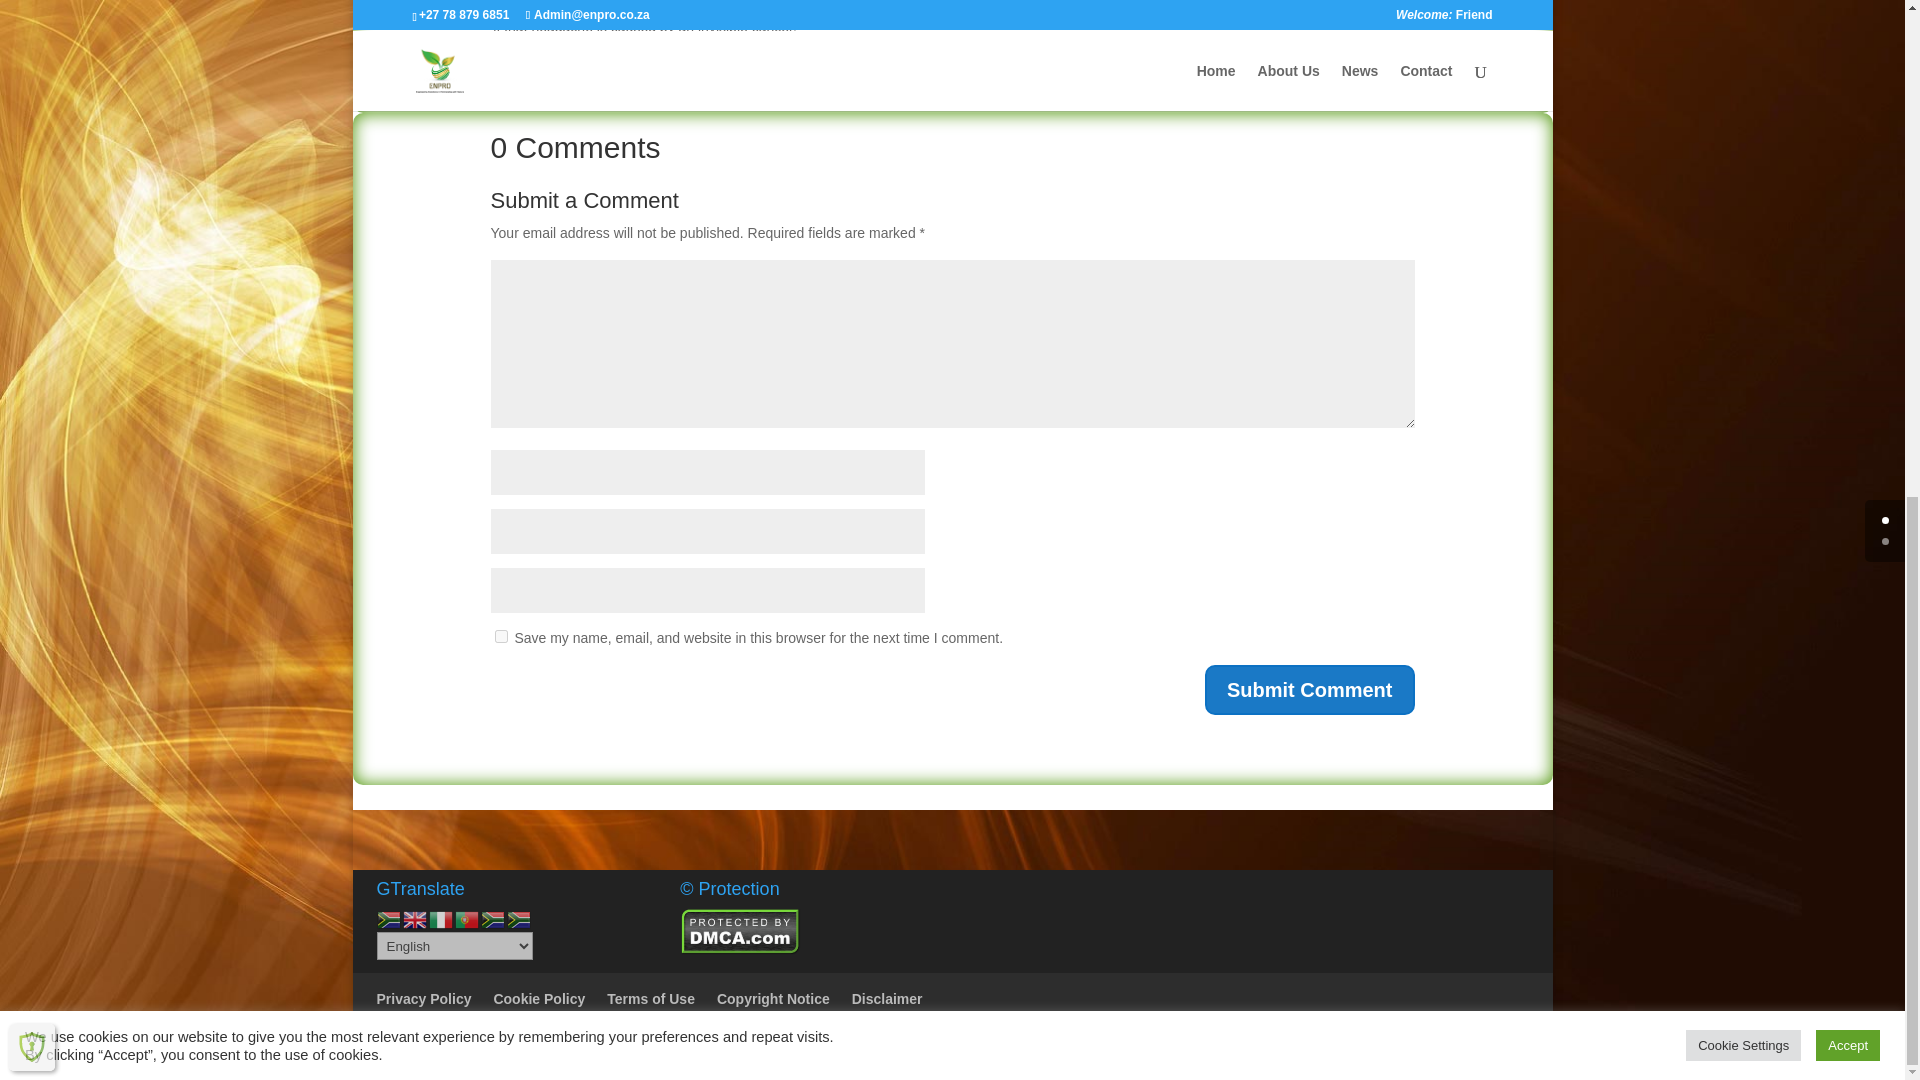 The image size is (1920, 1080). What do you see at coordinates (728, 80) in the screenshot?
I see `Kormorant` at bounding box center [728, 80].